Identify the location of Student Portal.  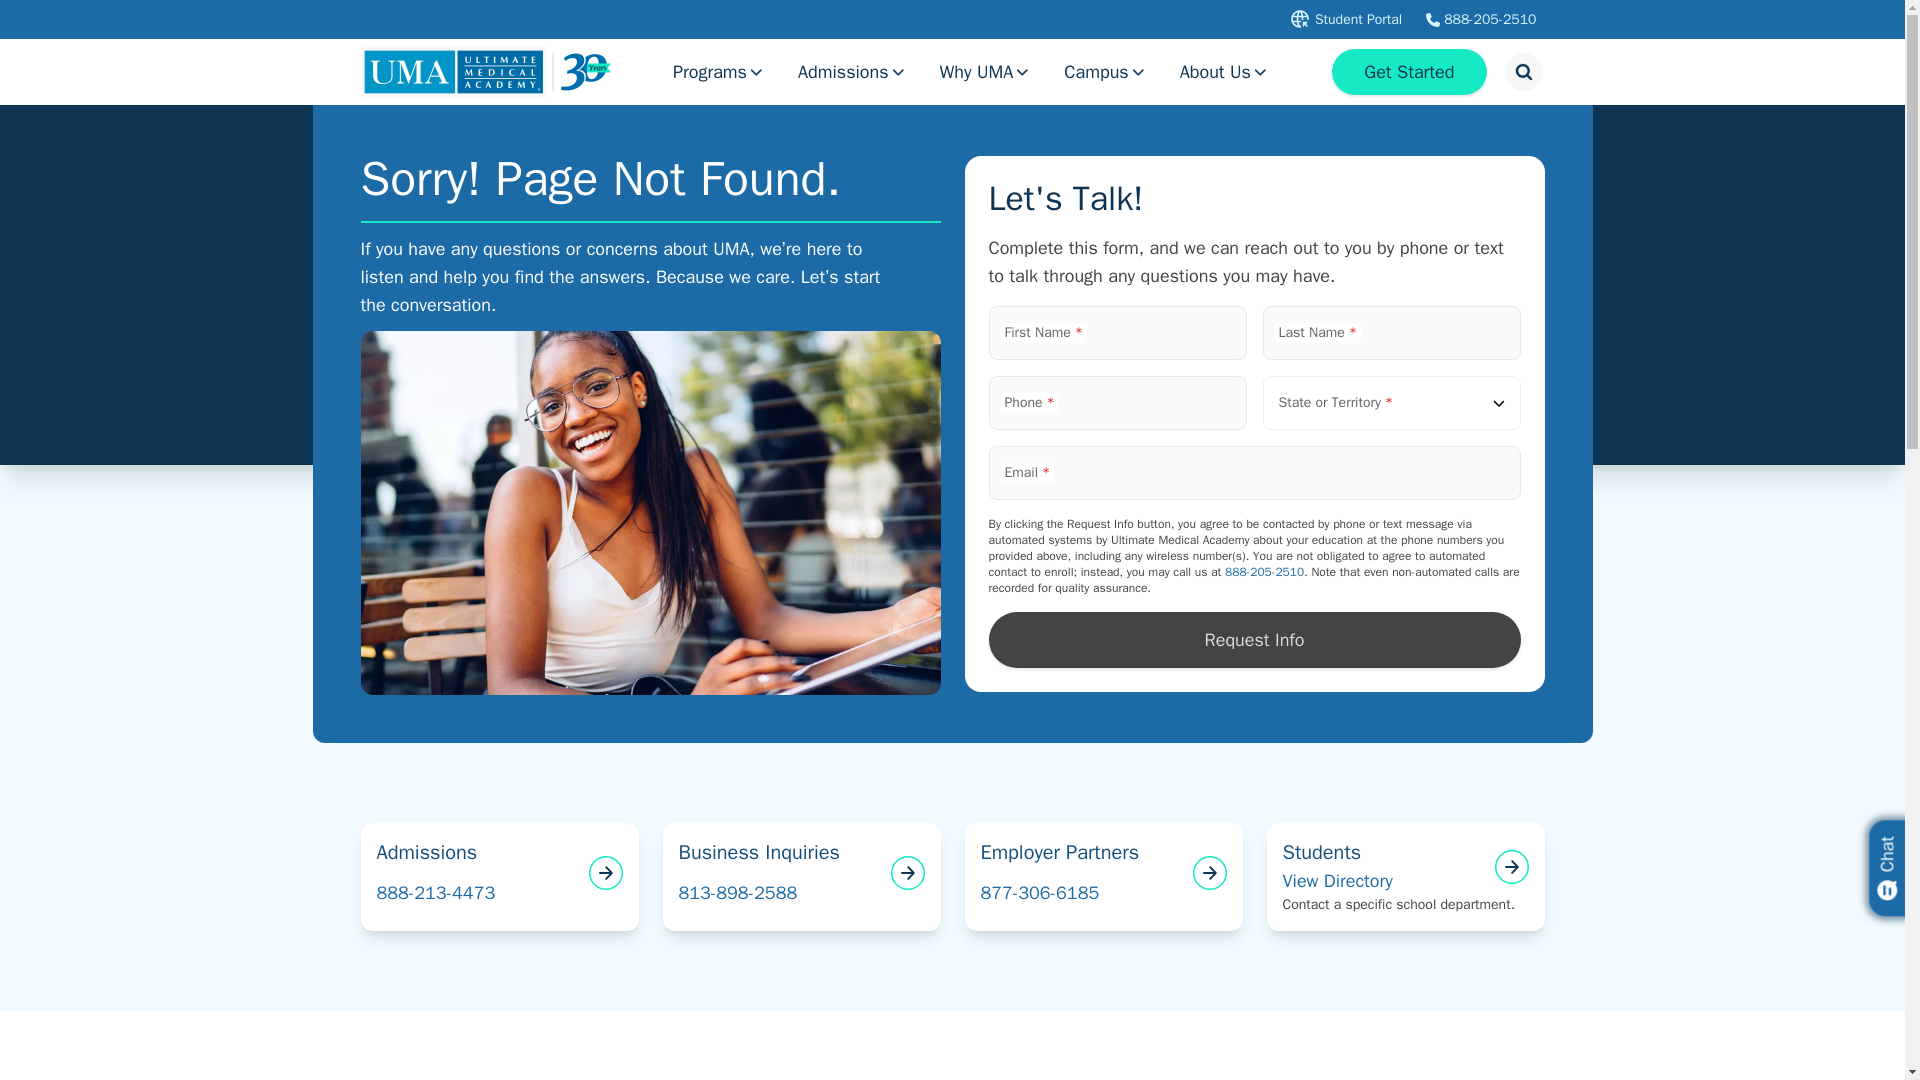
(1344, 19).